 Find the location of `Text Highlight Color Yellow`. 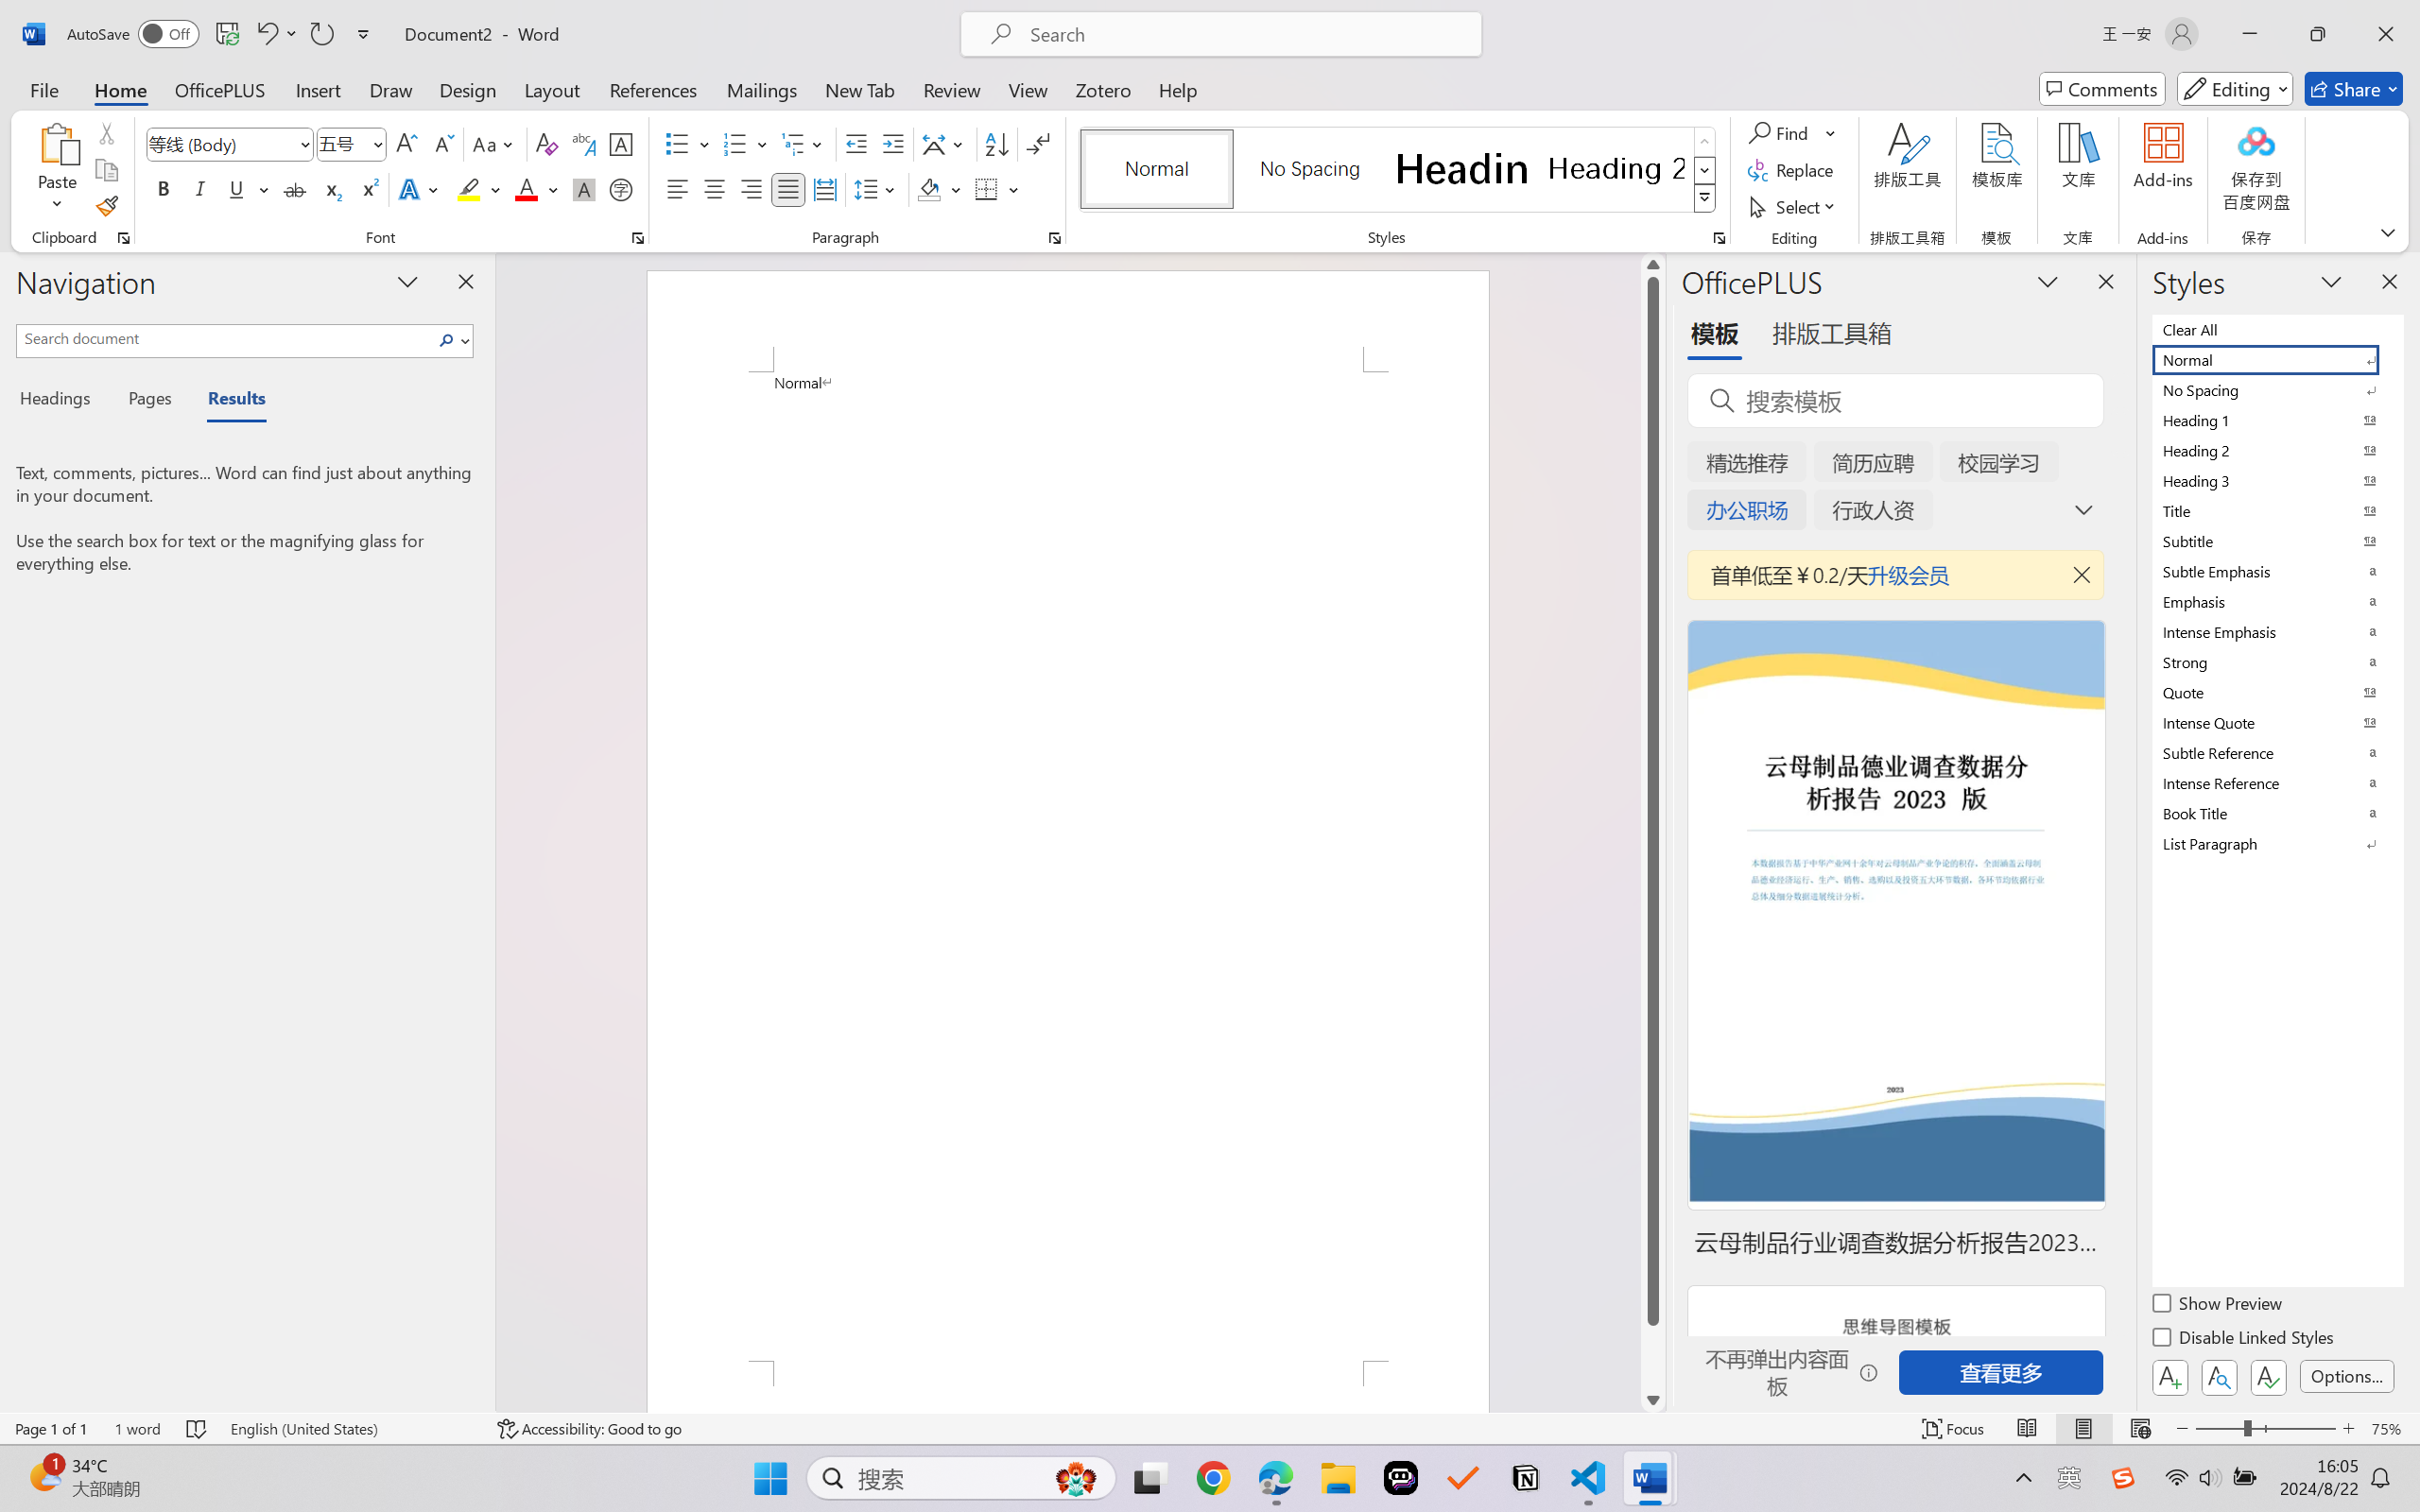

Text Highlight Color Yellow is located at coordinates (469, 189).